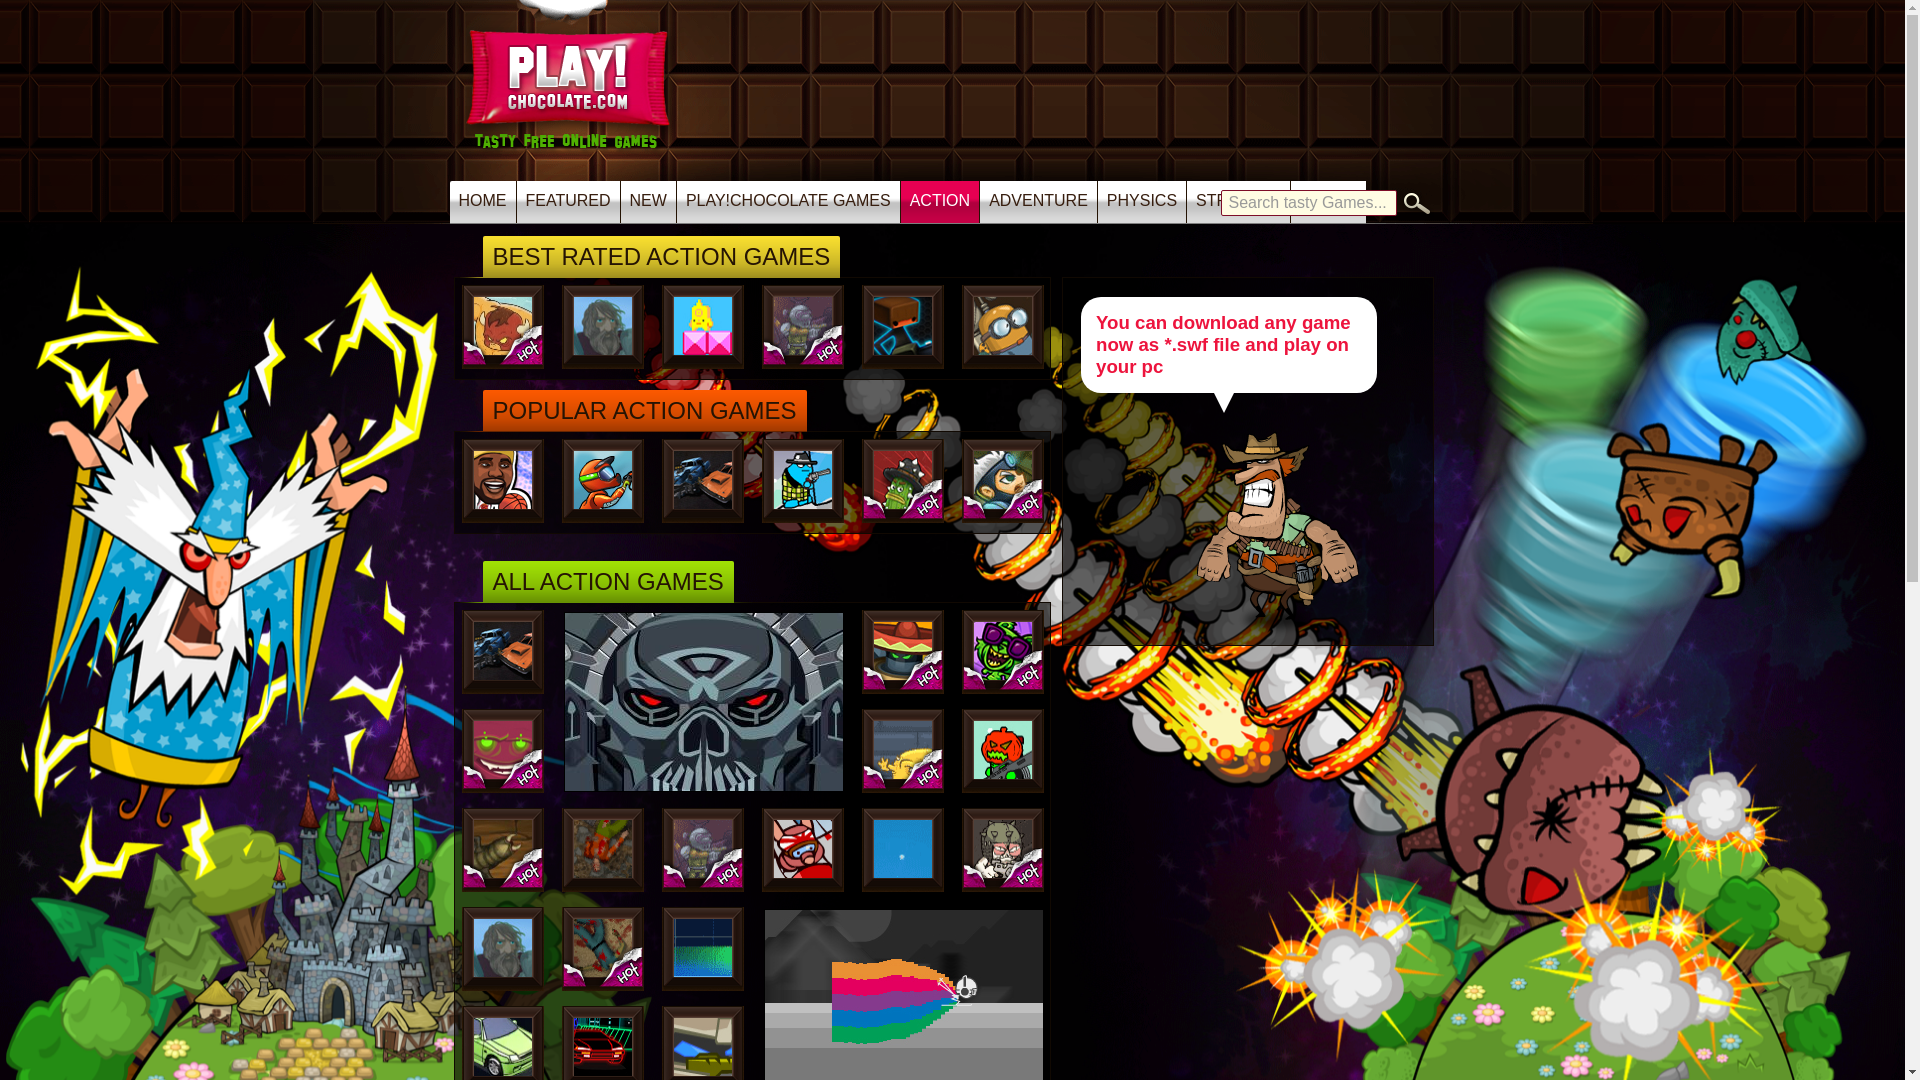 The image size is (1920, 1080). I want to click on ACTION, so click(940, 202).